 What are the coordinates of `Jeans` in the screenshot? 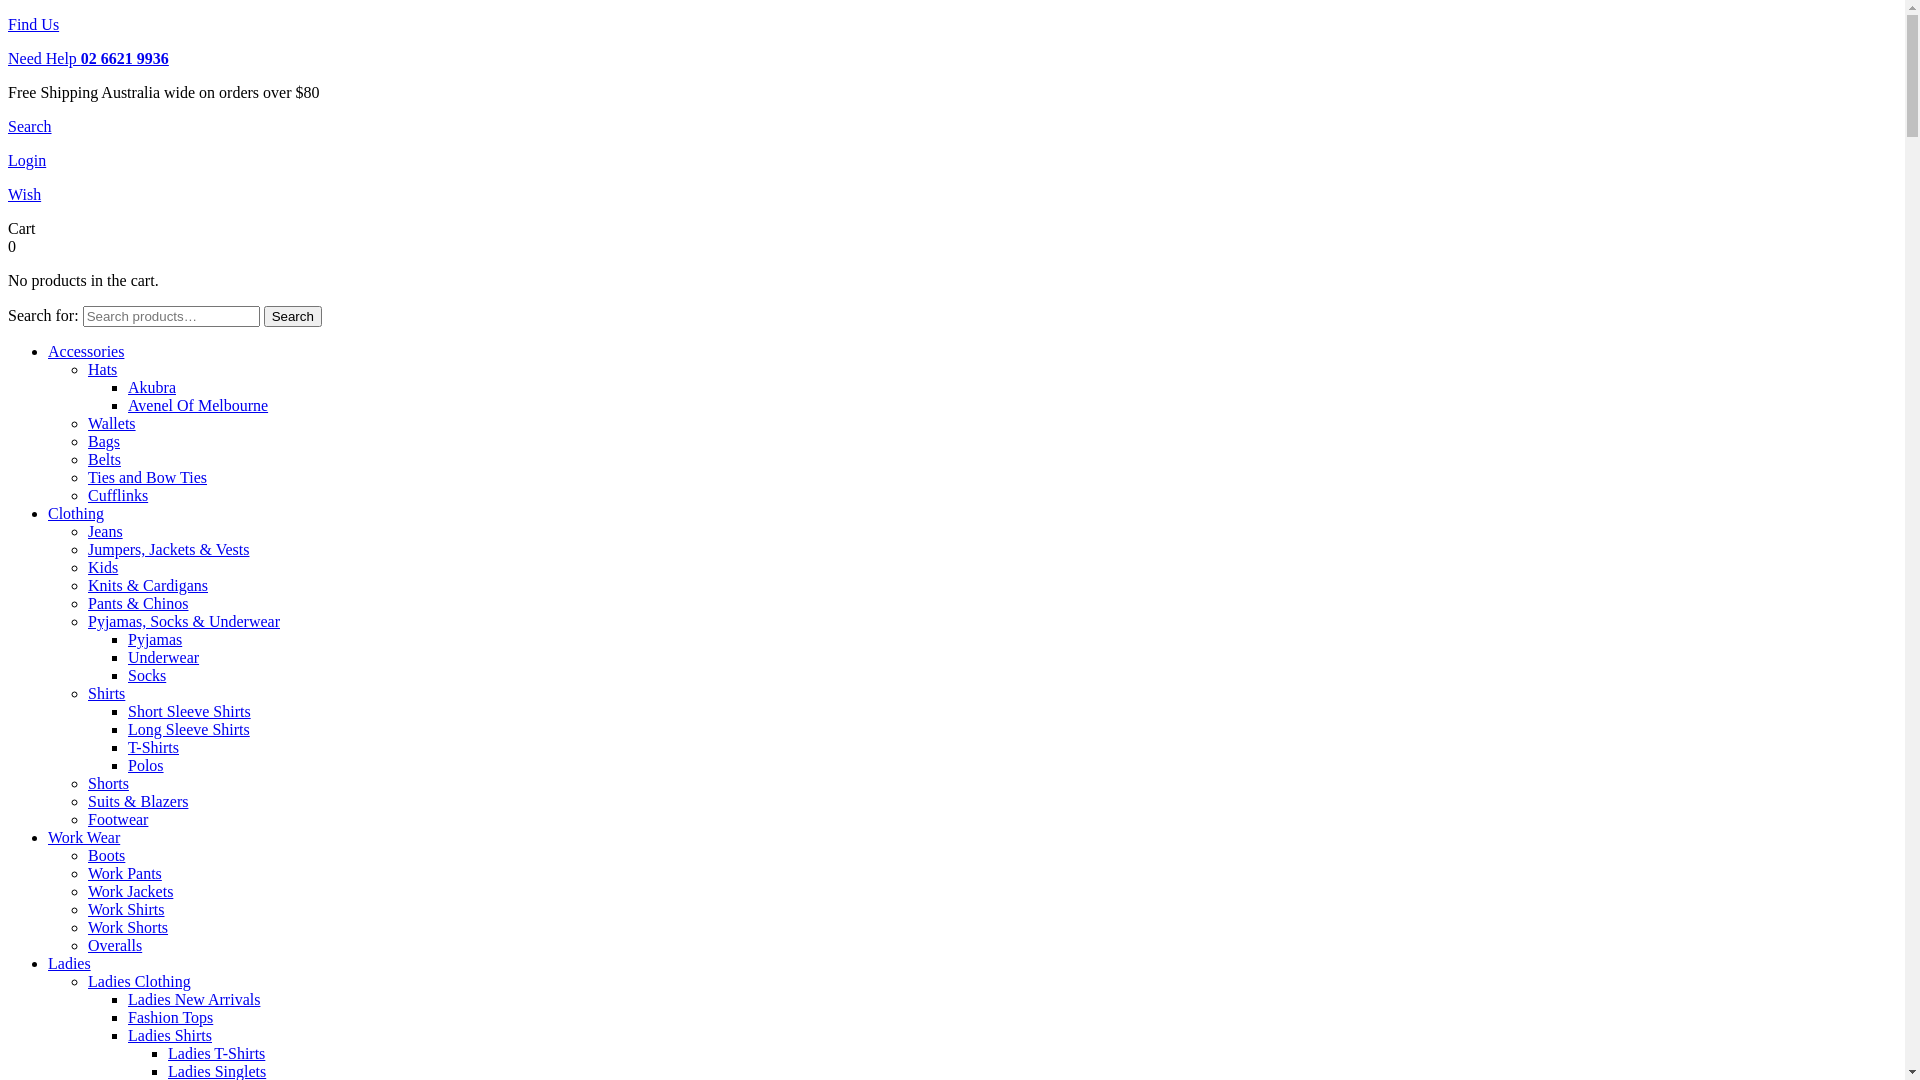 It's located at (105, 532).